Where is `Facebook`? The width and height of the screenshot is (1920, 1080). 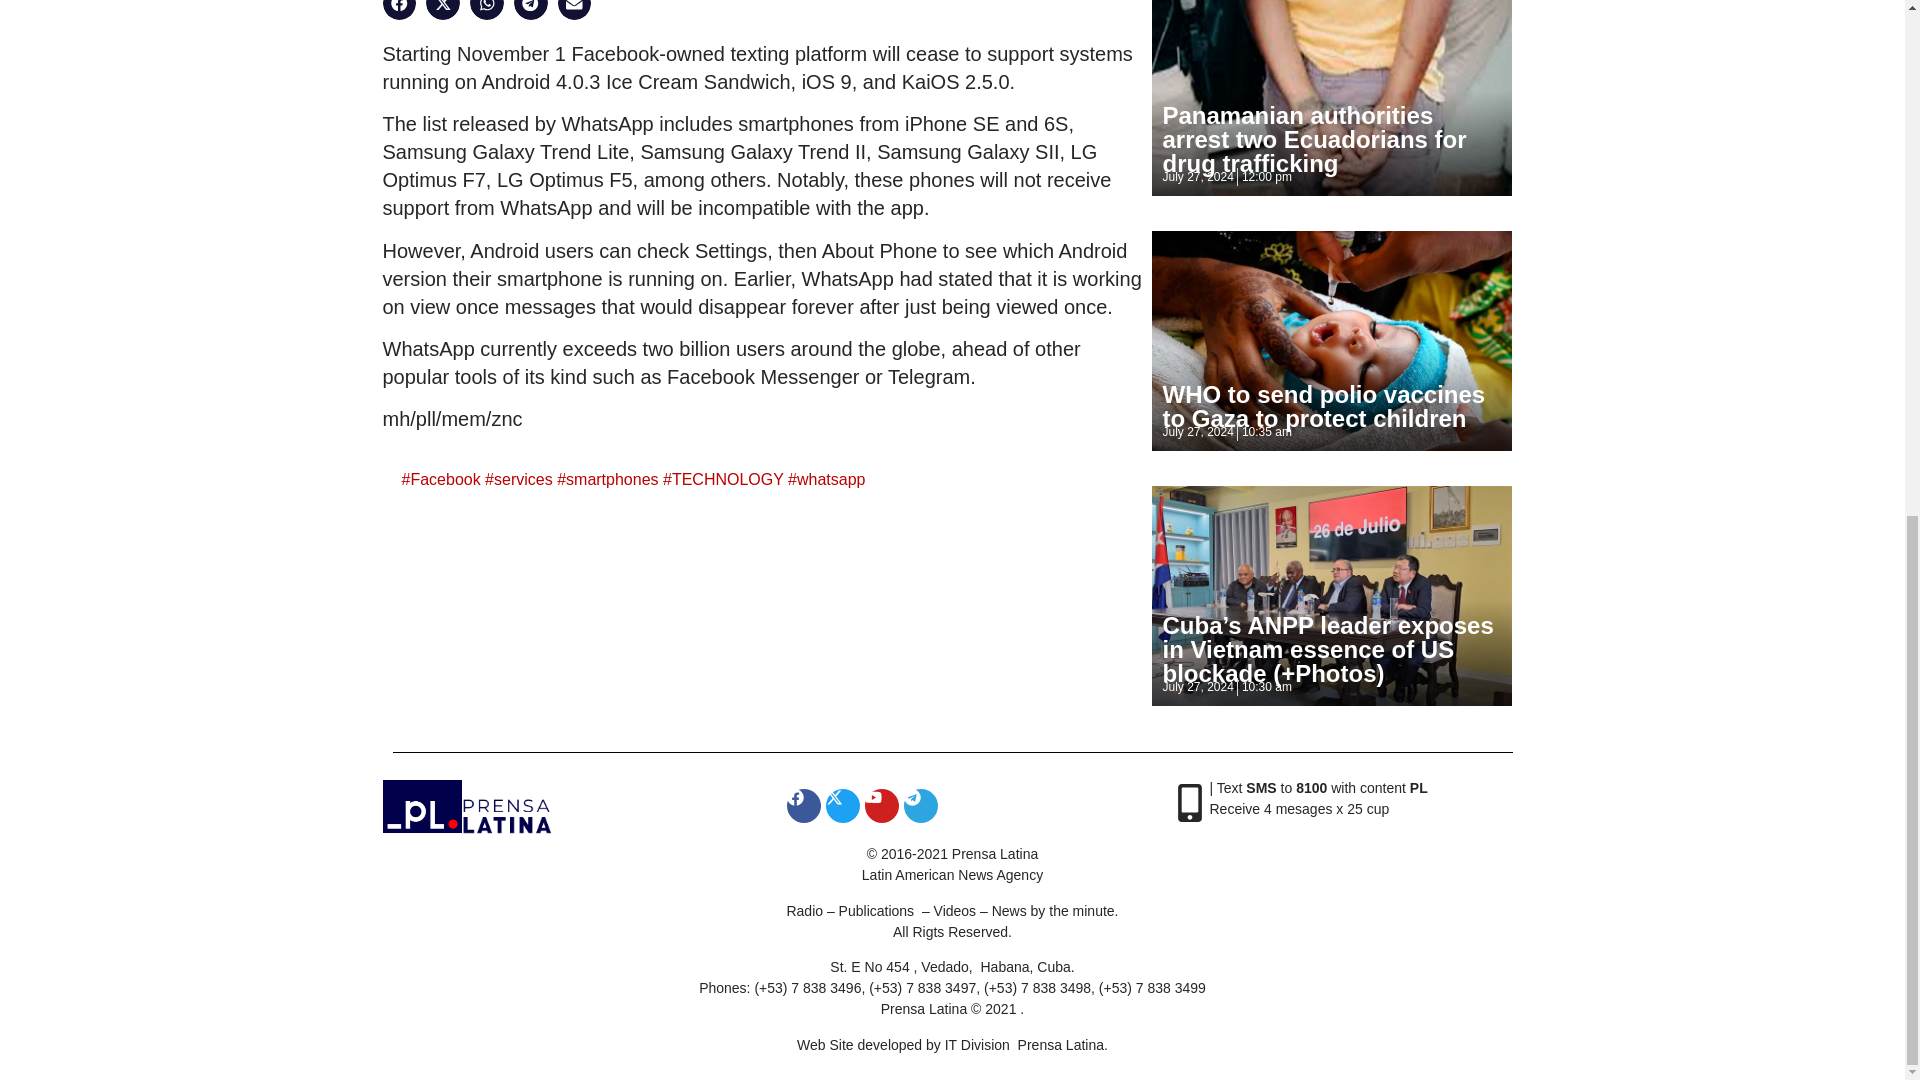
Facebook is located at coordinates (445, 479).